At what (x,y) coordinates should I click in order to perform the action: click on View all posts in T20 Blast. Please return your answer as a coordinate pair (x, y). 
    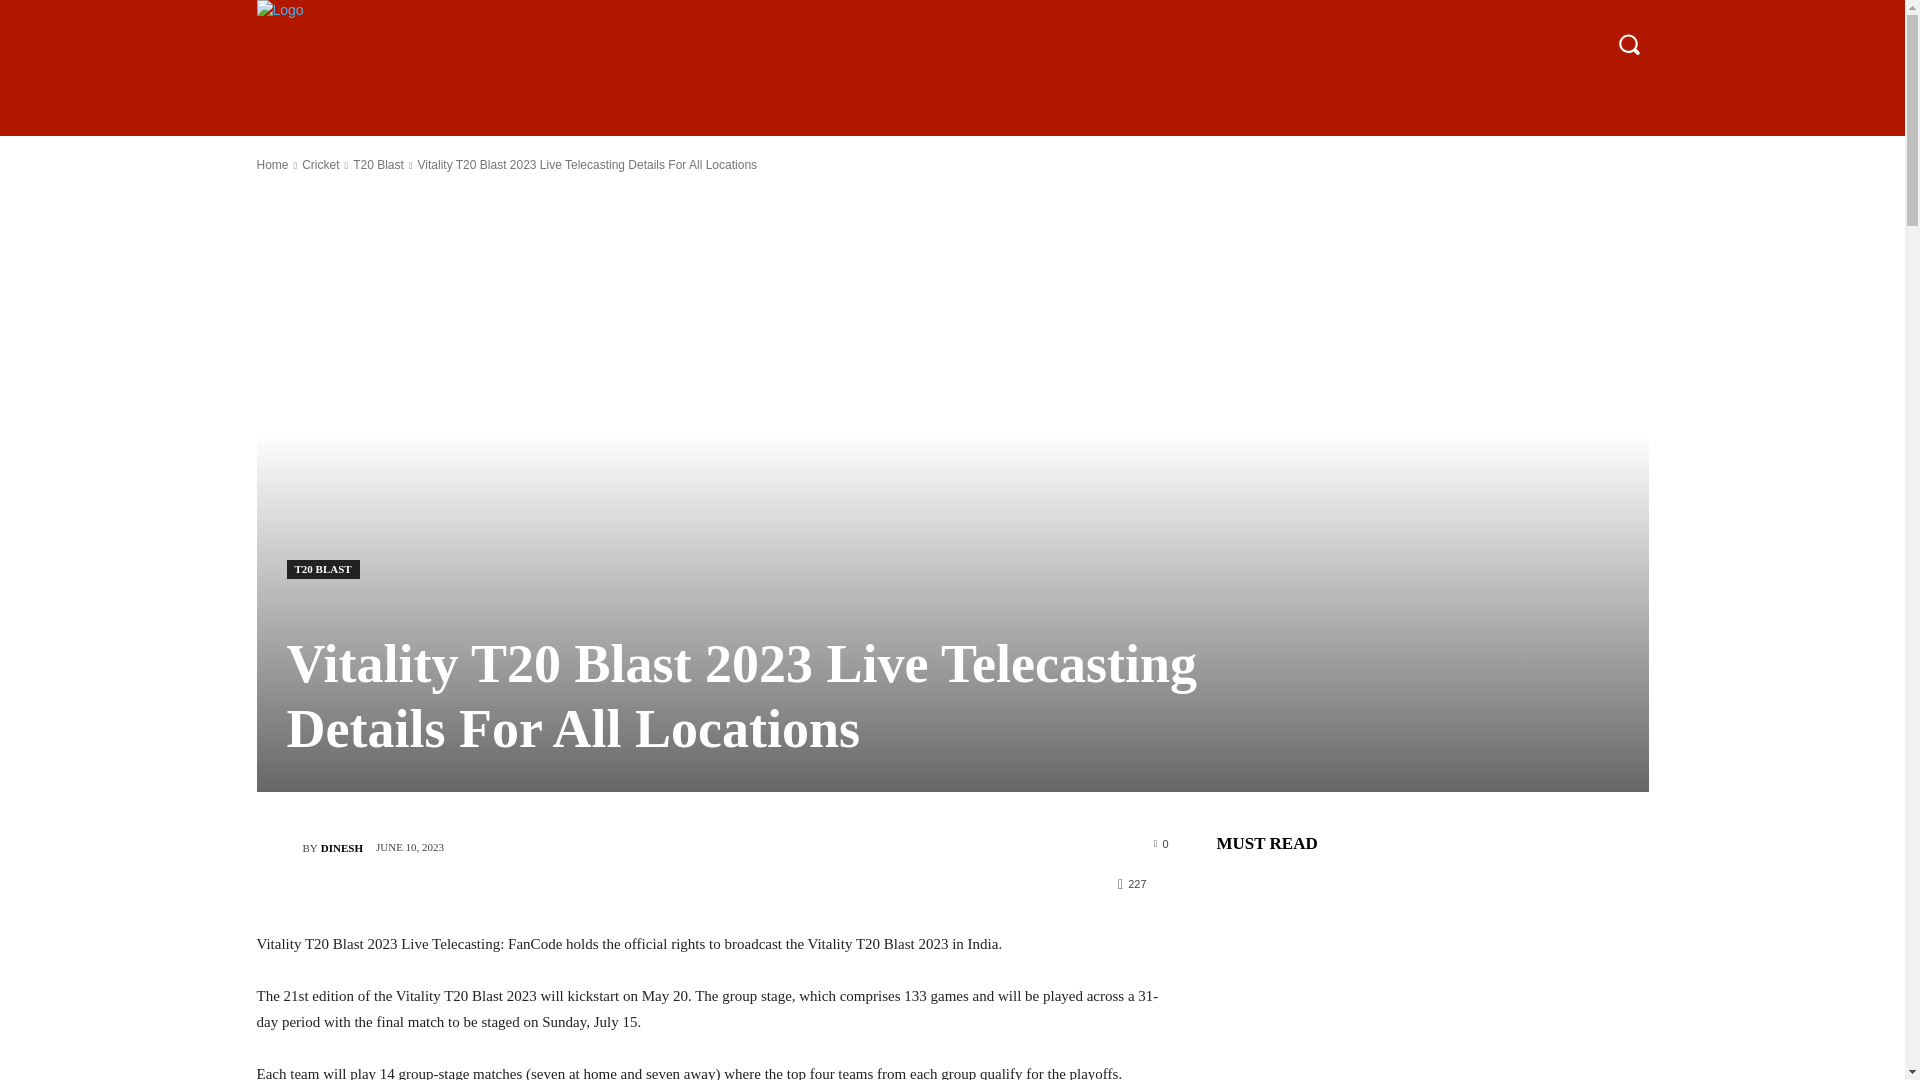
    Looking at the image, I should click on (378, 164).